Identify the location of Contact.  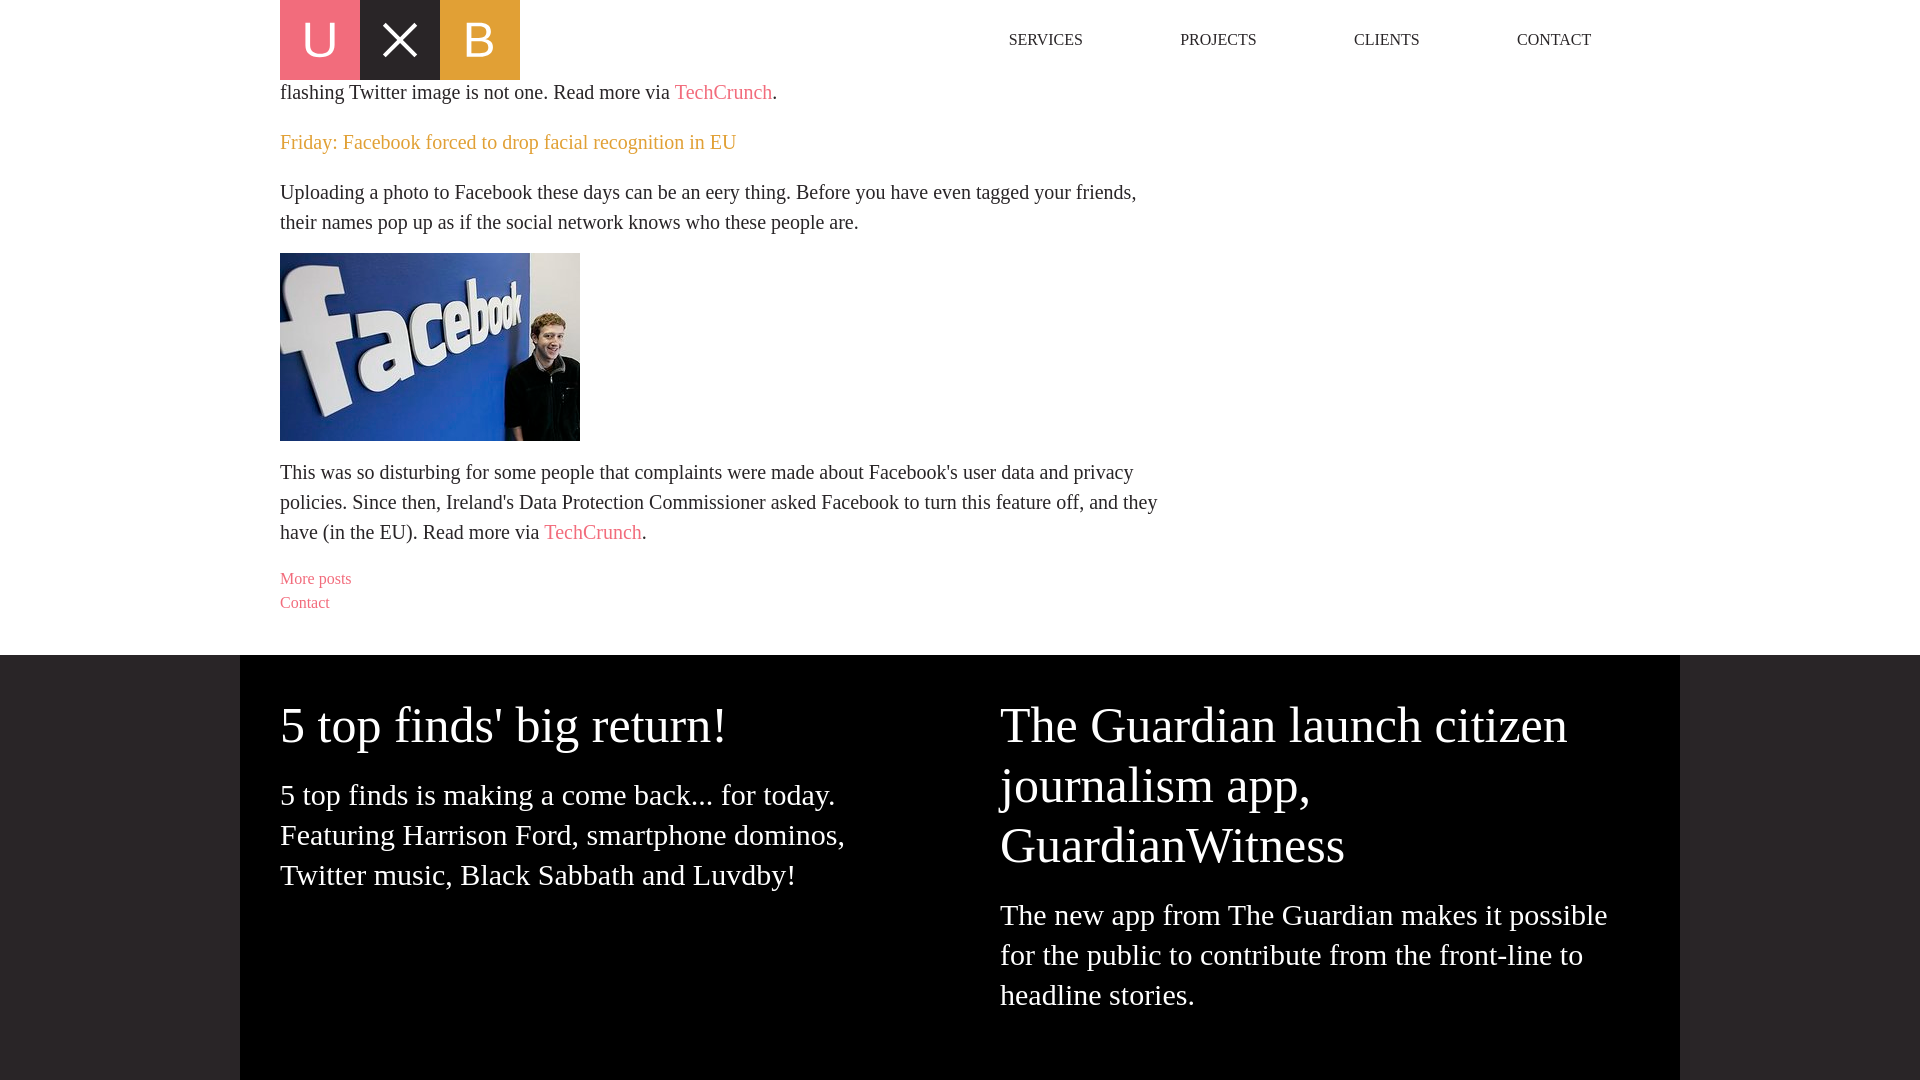
(720, 602).